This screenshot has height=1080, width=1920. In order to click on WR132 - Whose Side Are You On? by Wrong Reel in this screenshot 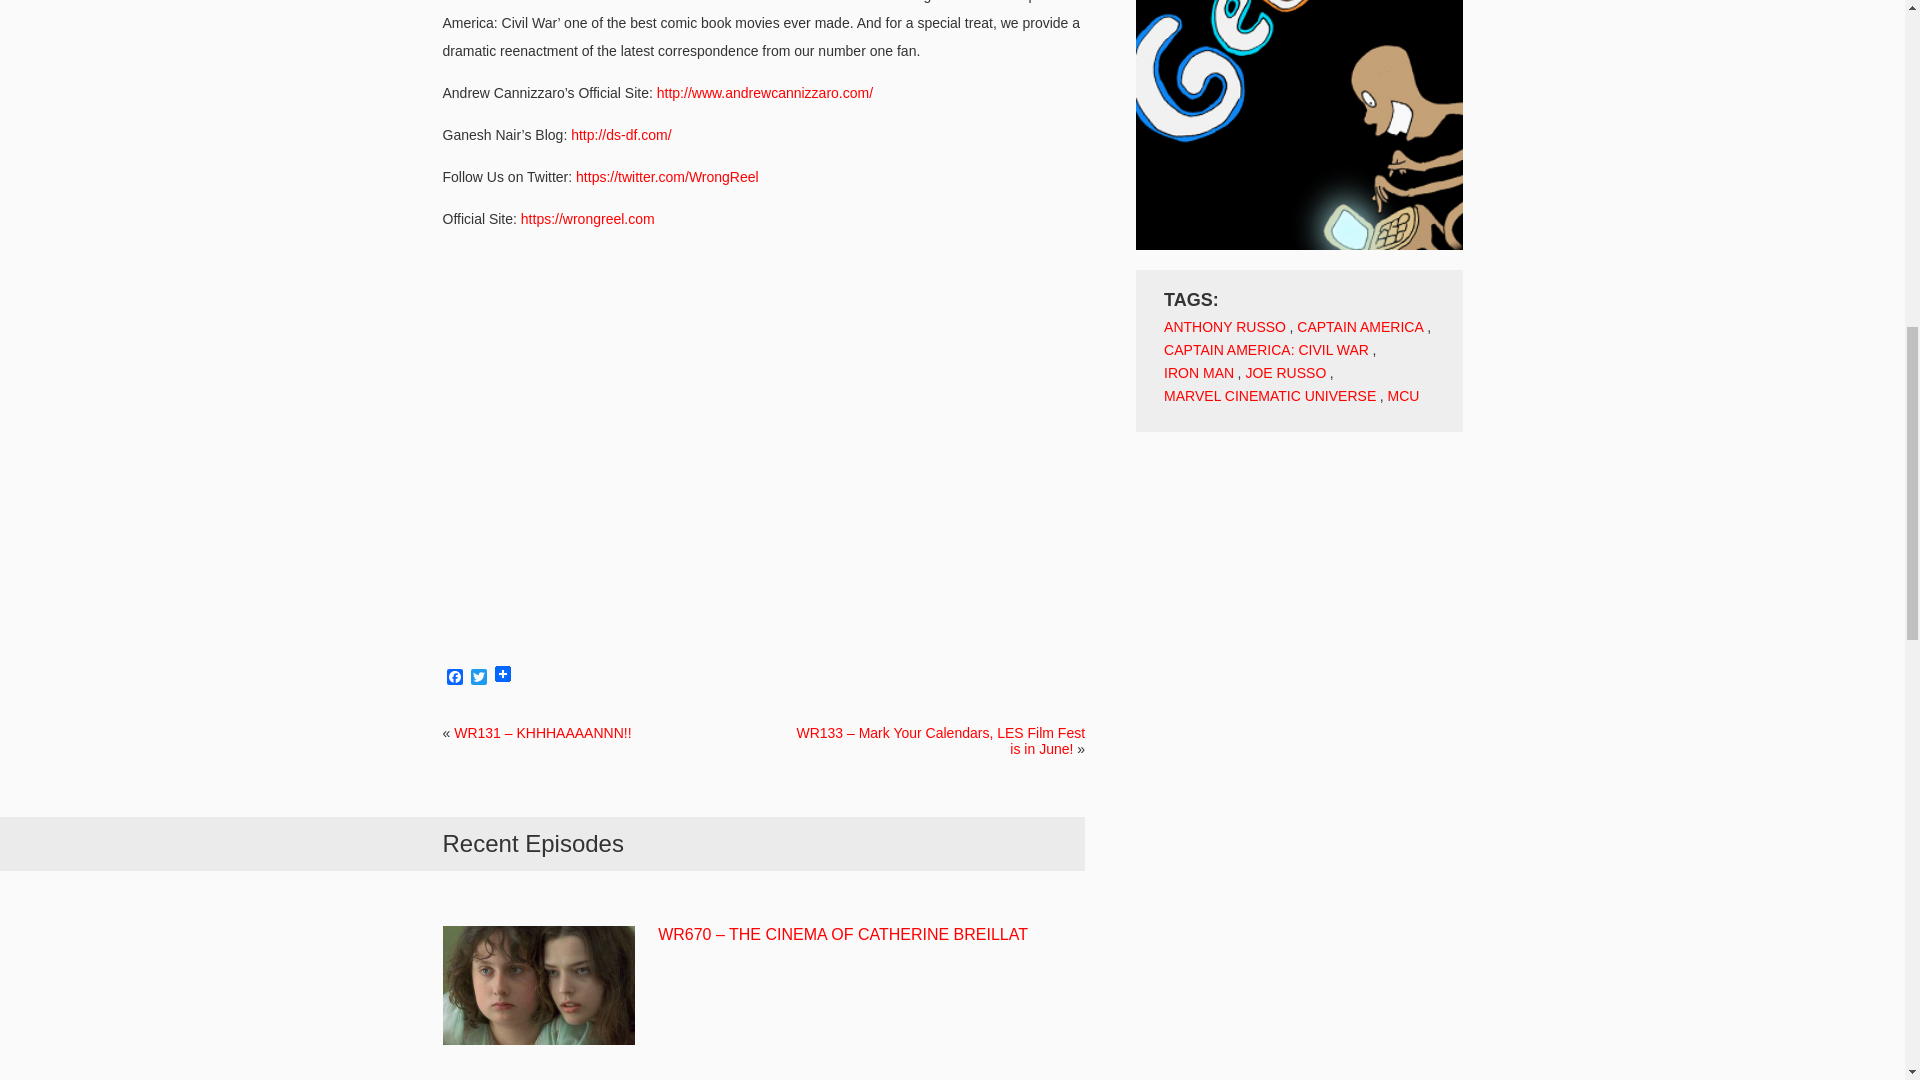, I will do `click(764, 446)`.